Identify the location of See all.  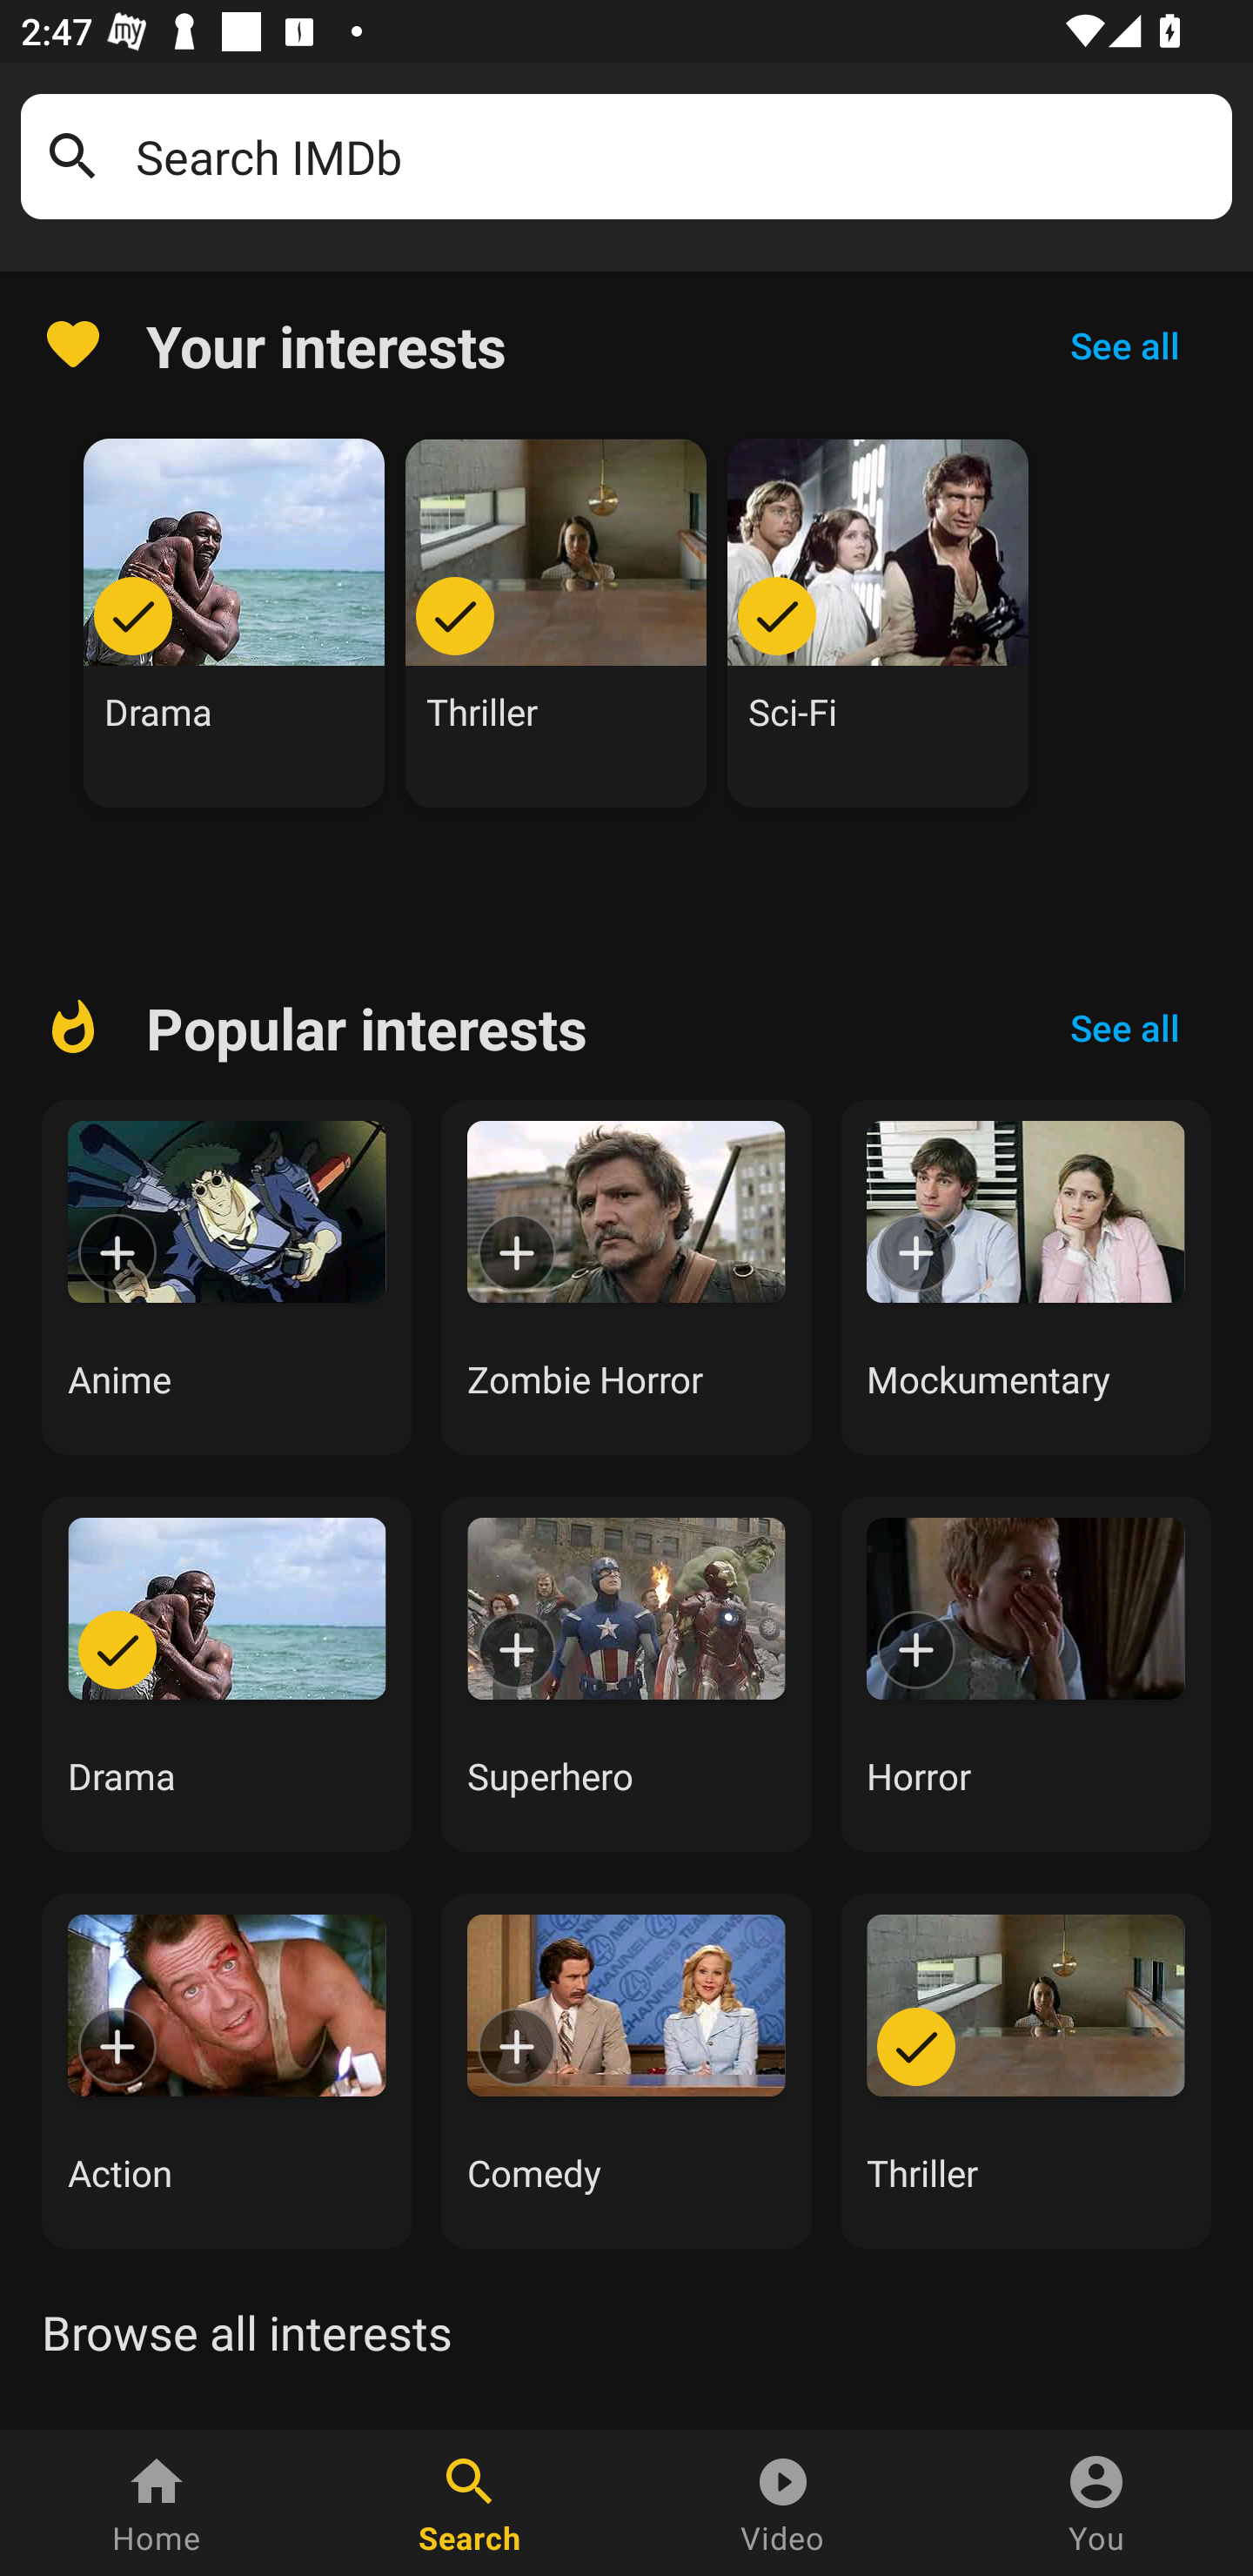
(1124, 345).